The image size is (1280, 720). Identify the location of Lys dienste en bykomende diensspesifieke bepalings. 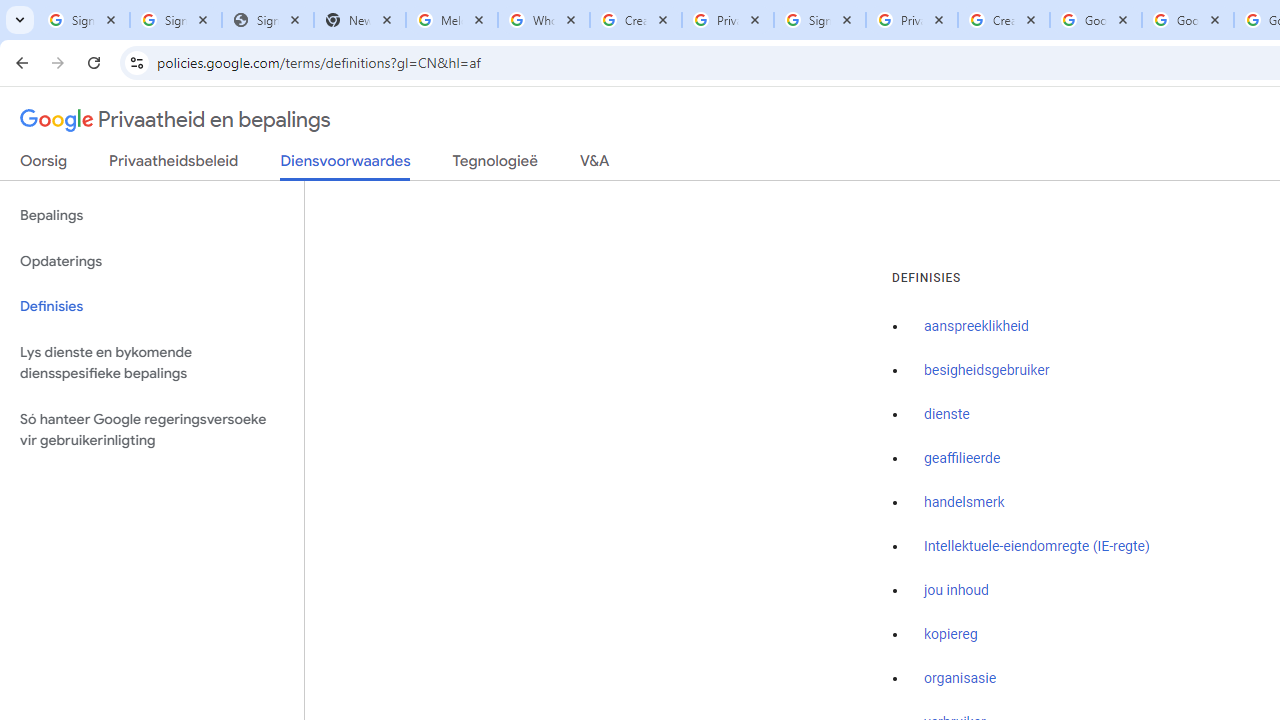
(152, 362).